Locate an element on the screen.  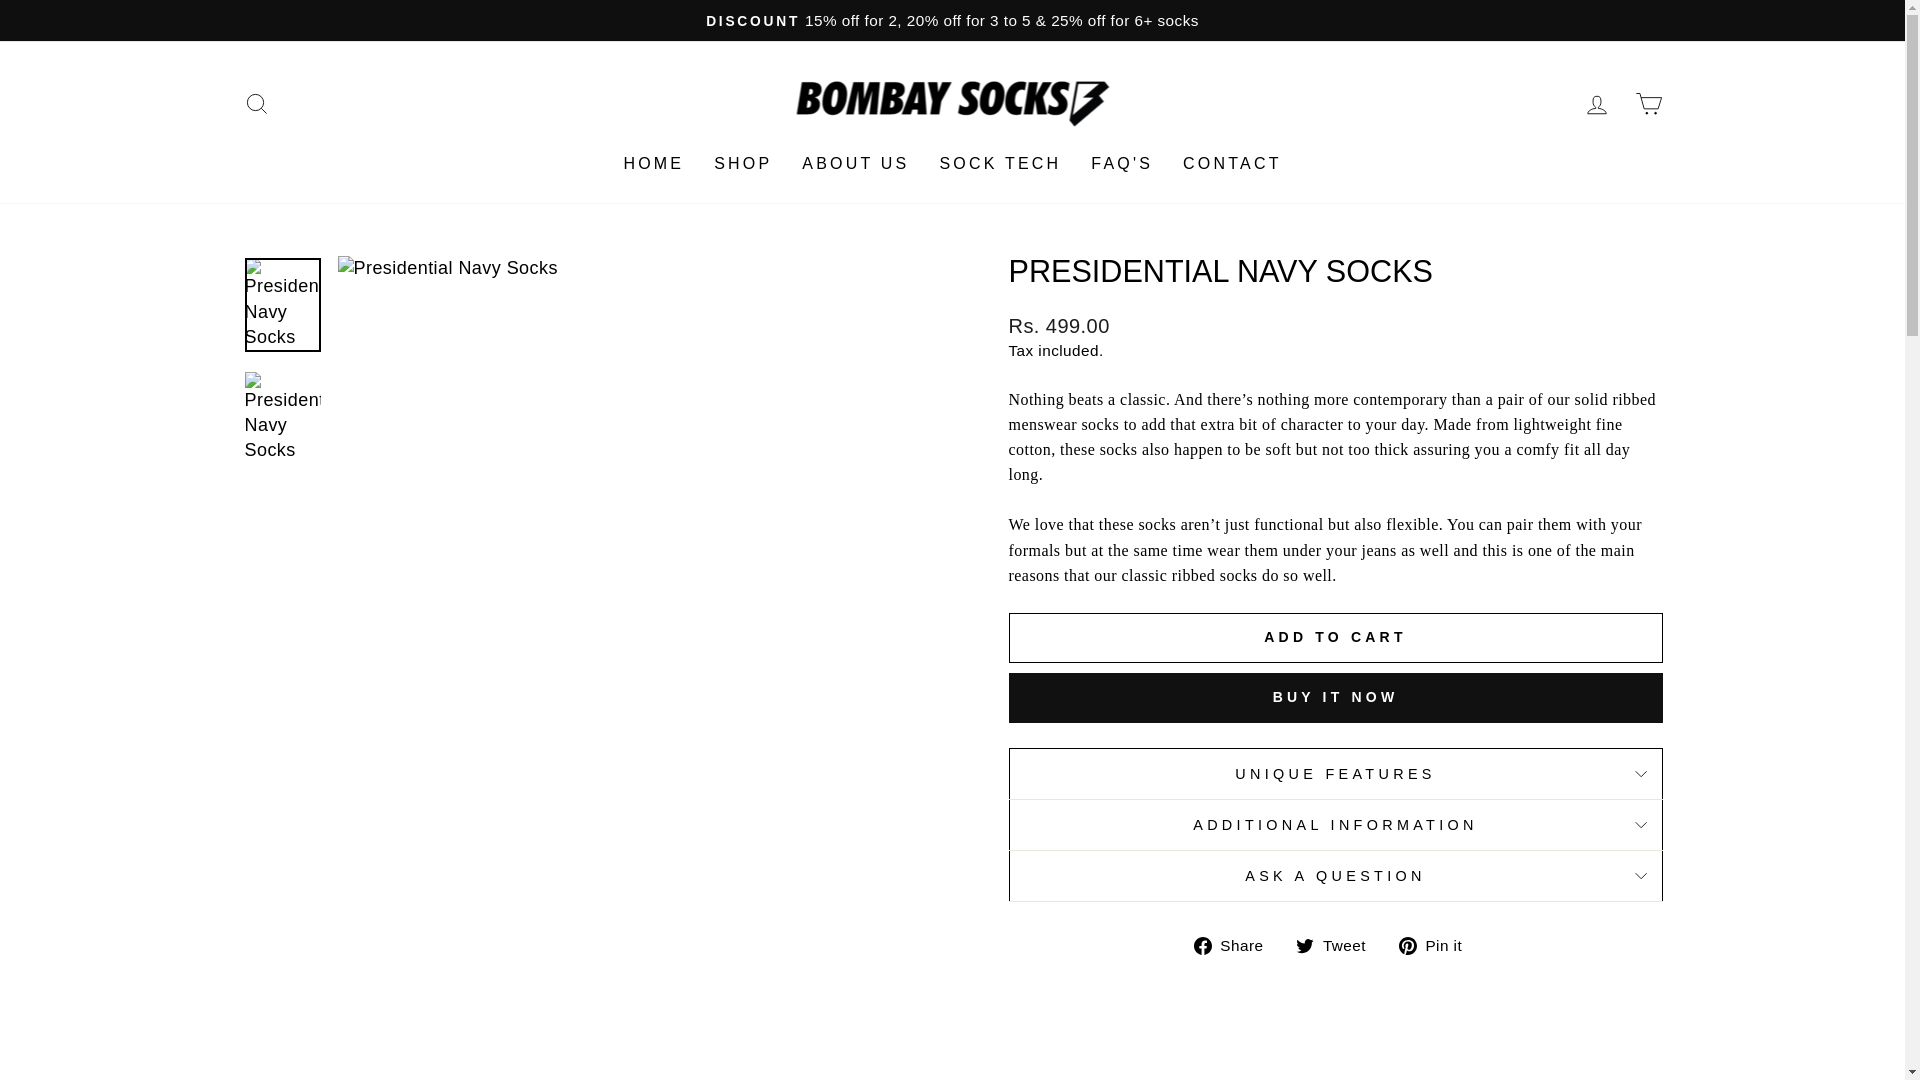
SHOP is located at coordinates (742, 163).